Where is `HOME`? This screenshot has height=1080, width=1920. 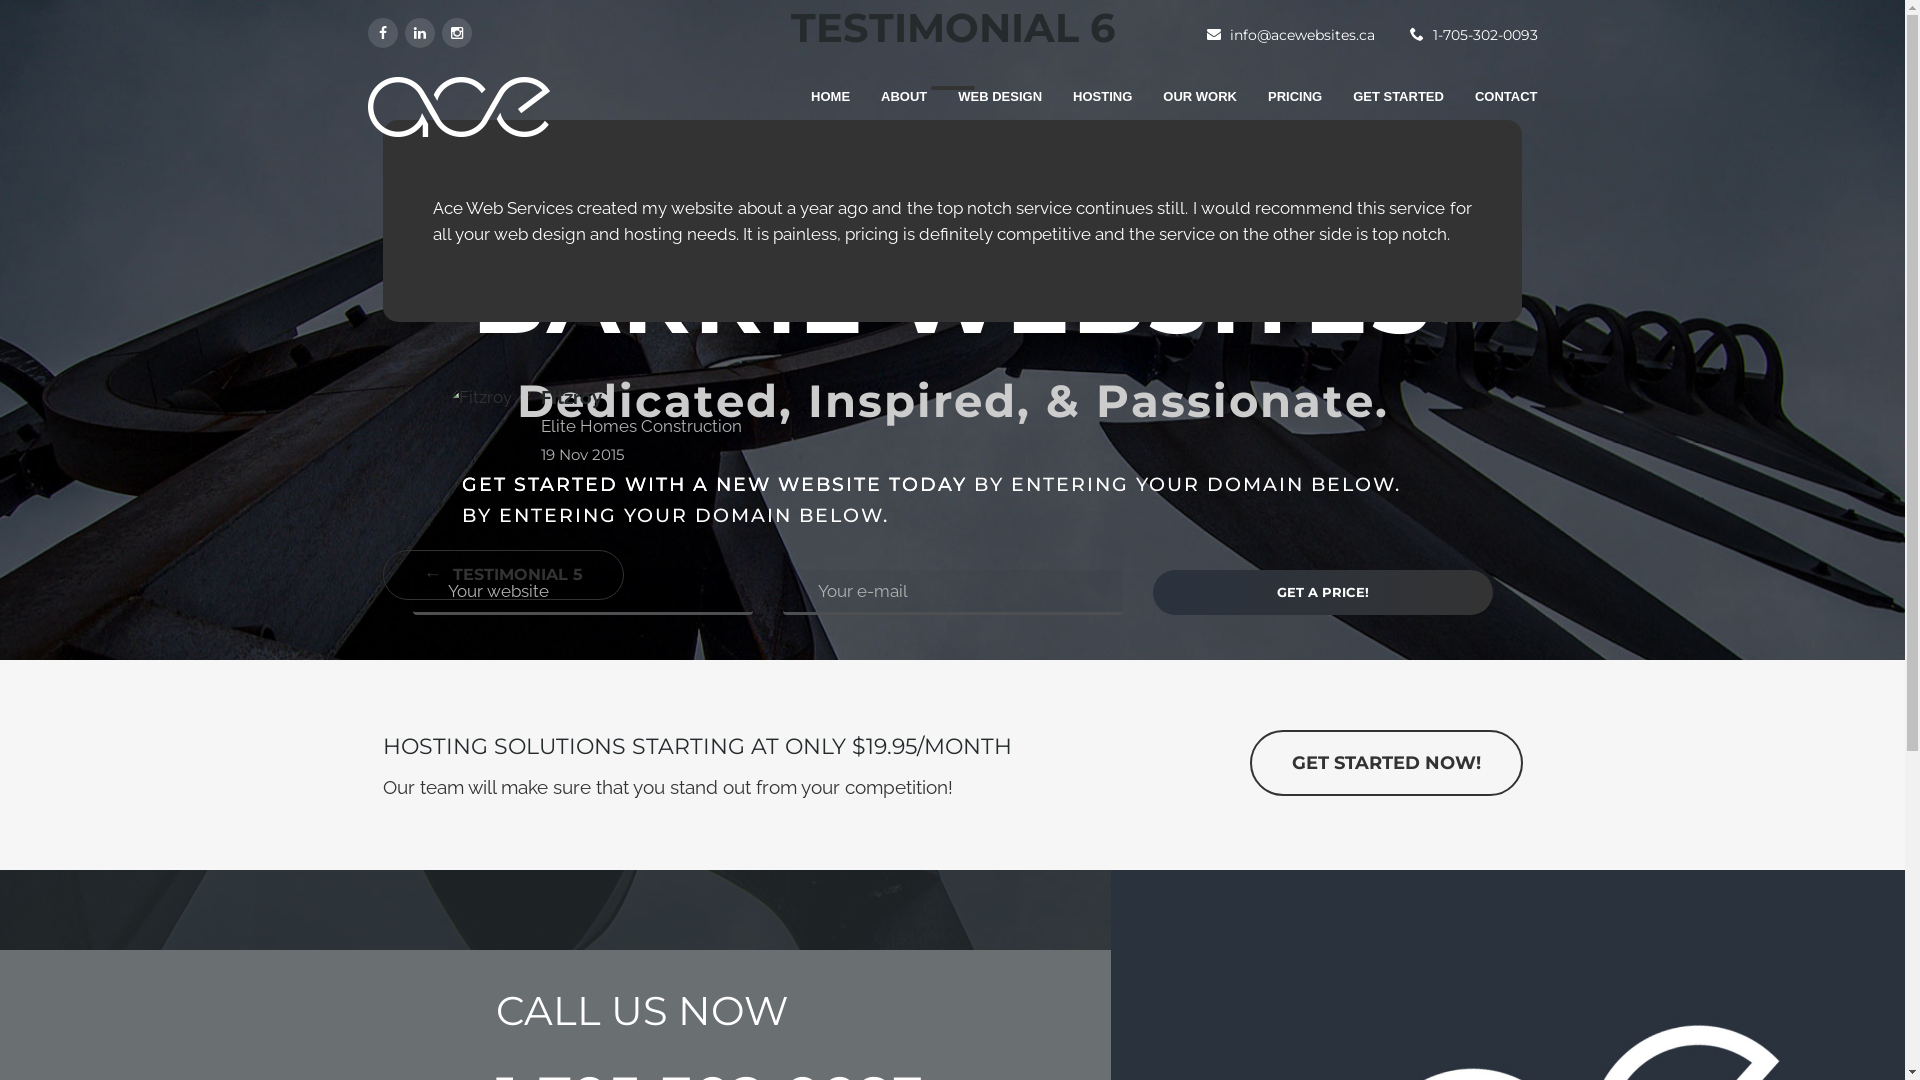 HOME is located at coordinates (816, 107).